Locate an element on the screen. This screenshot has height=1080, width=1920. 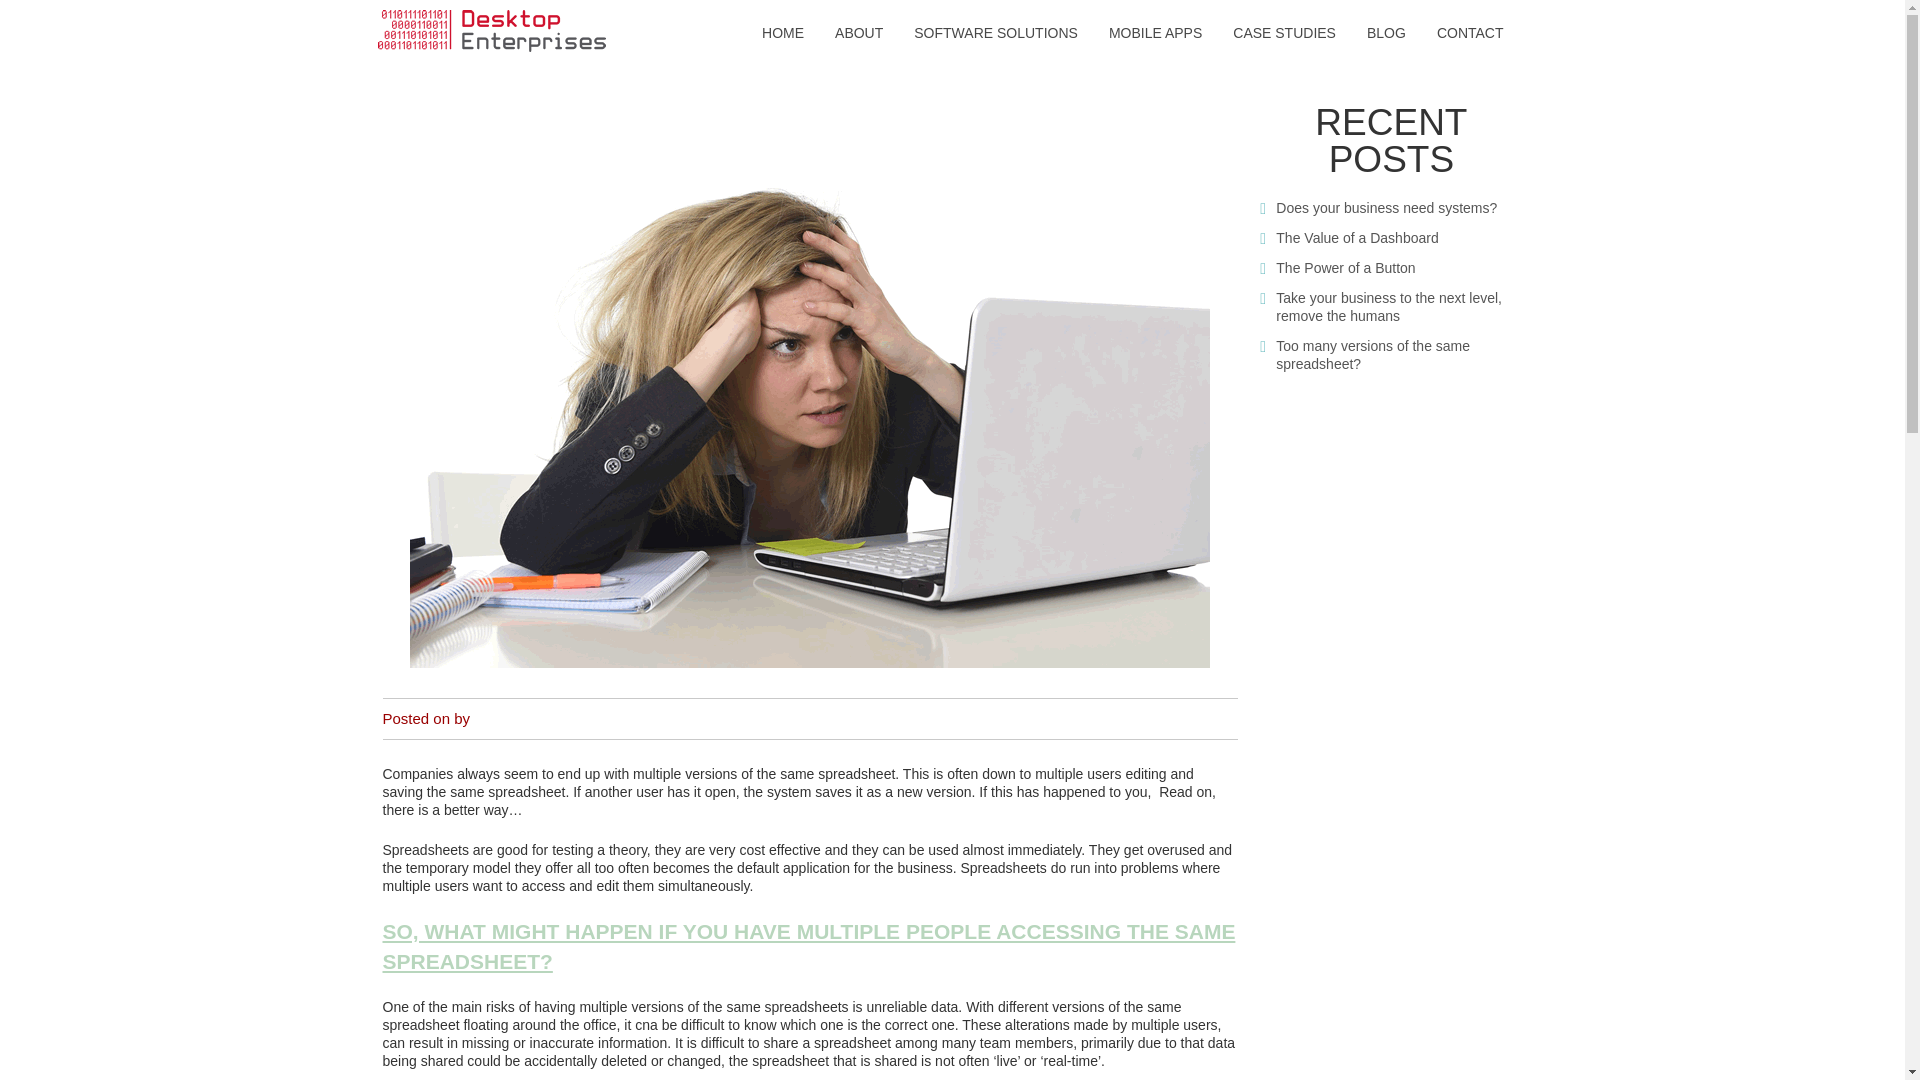
The Value of a Dashboard is located at coordinates (1357, 238).